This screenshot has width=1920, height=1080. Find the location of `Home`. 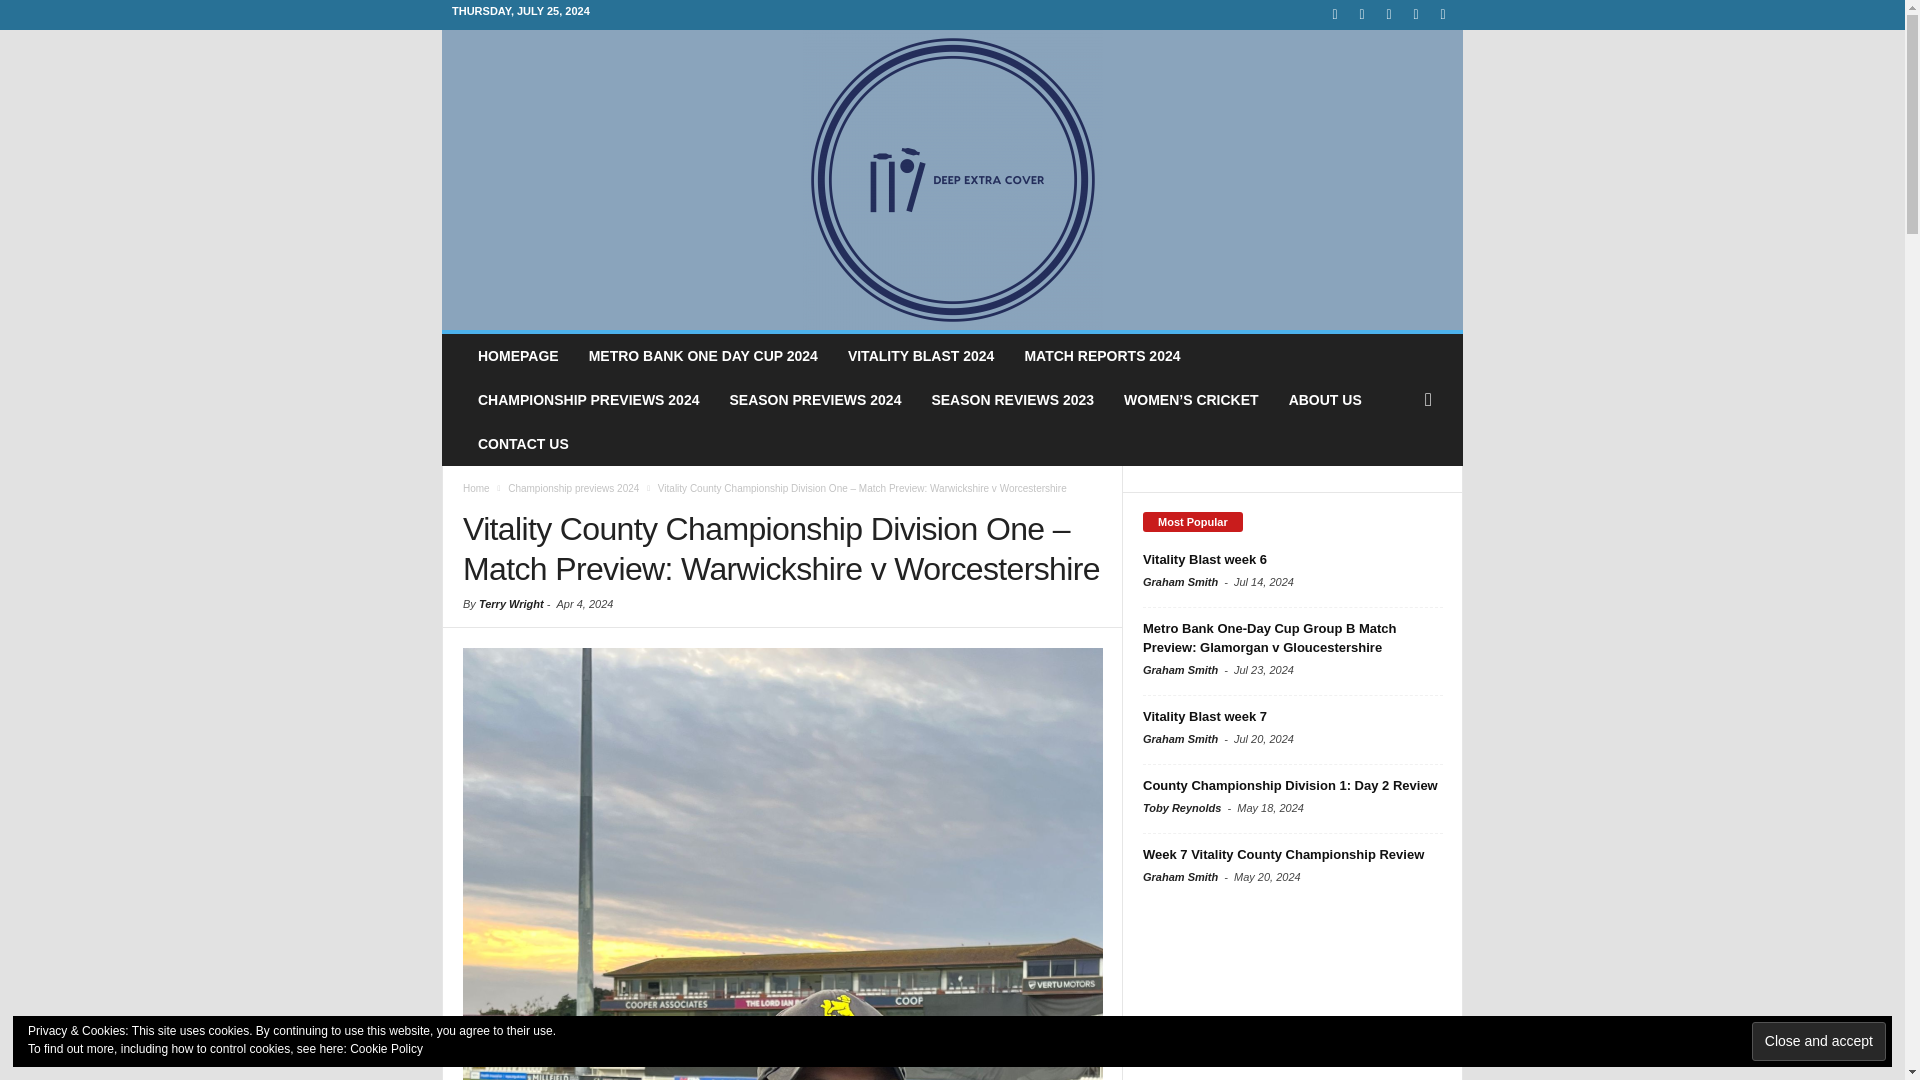

Home is located at coordinates (476, 488).